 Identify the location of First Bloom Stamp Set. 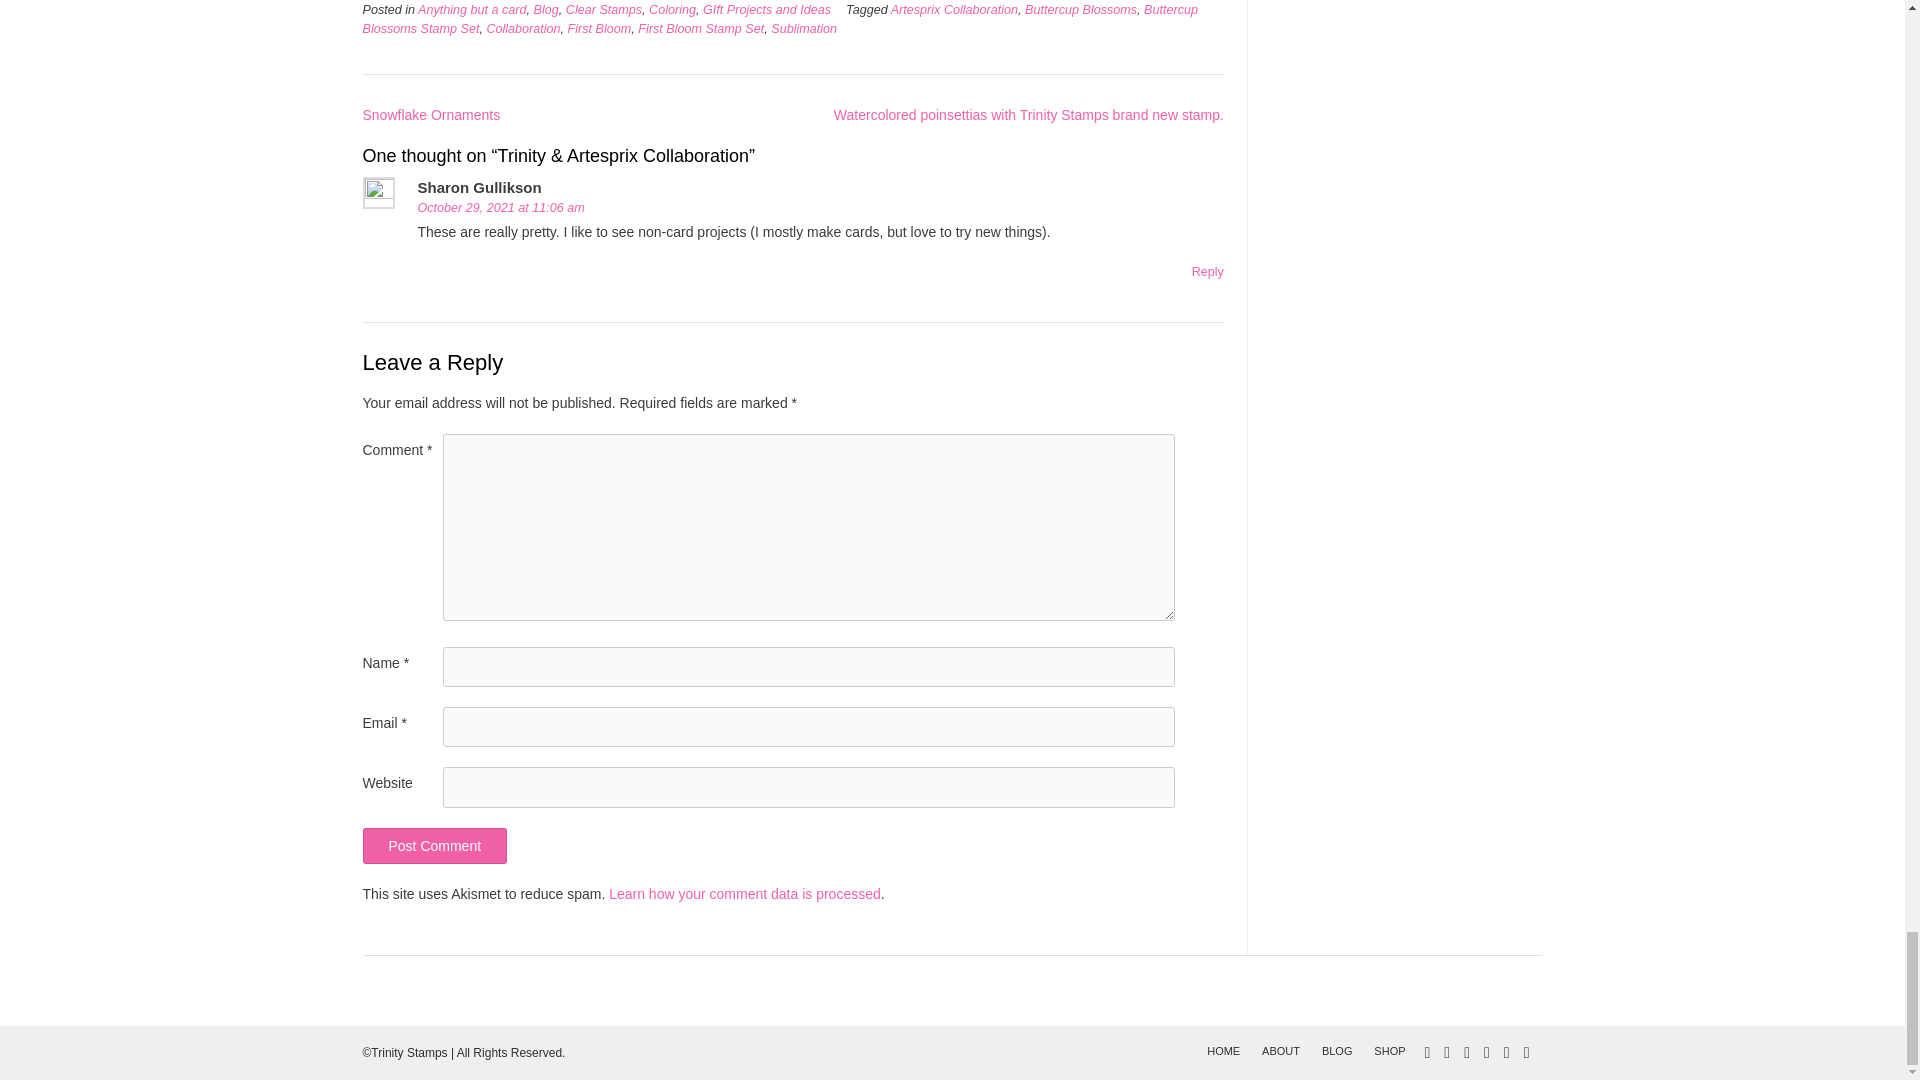
(700, 28).